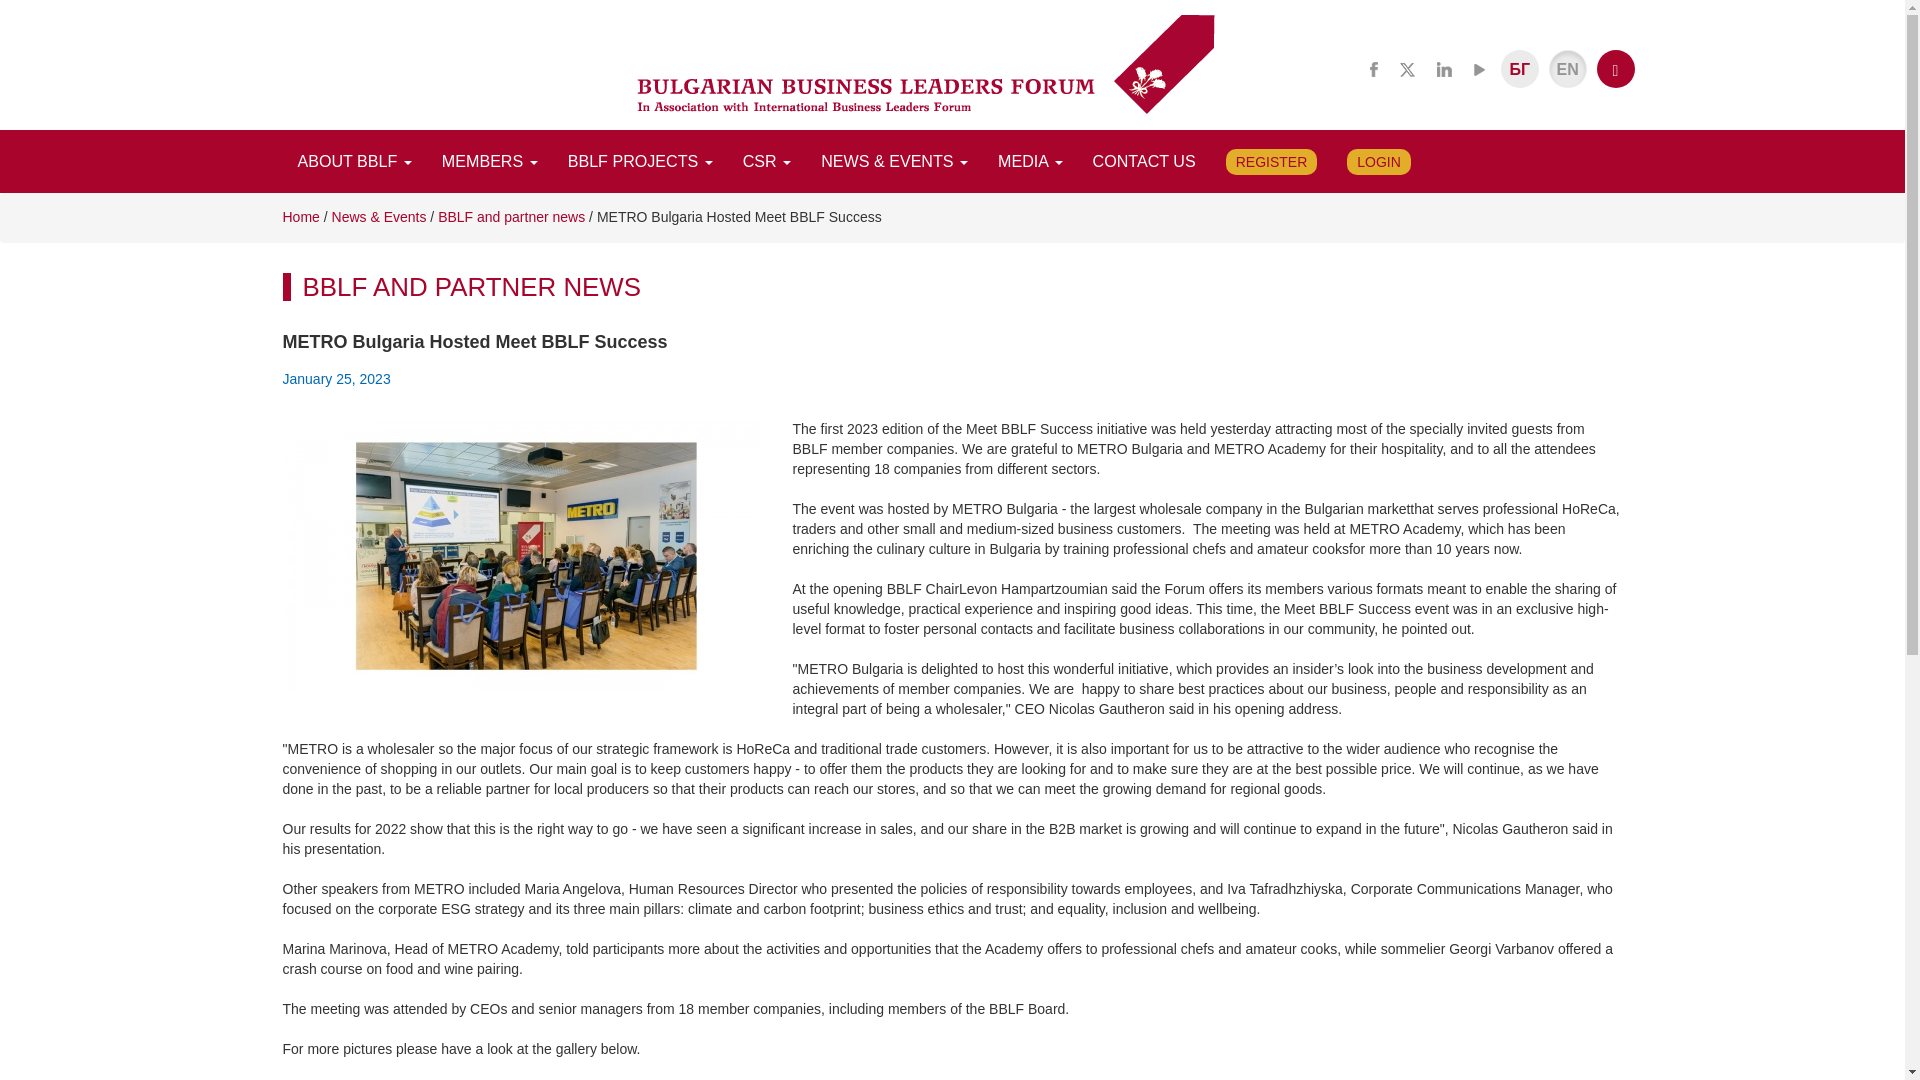 The image size is (1920, 1080). I want to click on BBLF PROJECTS, so click(640, 160).